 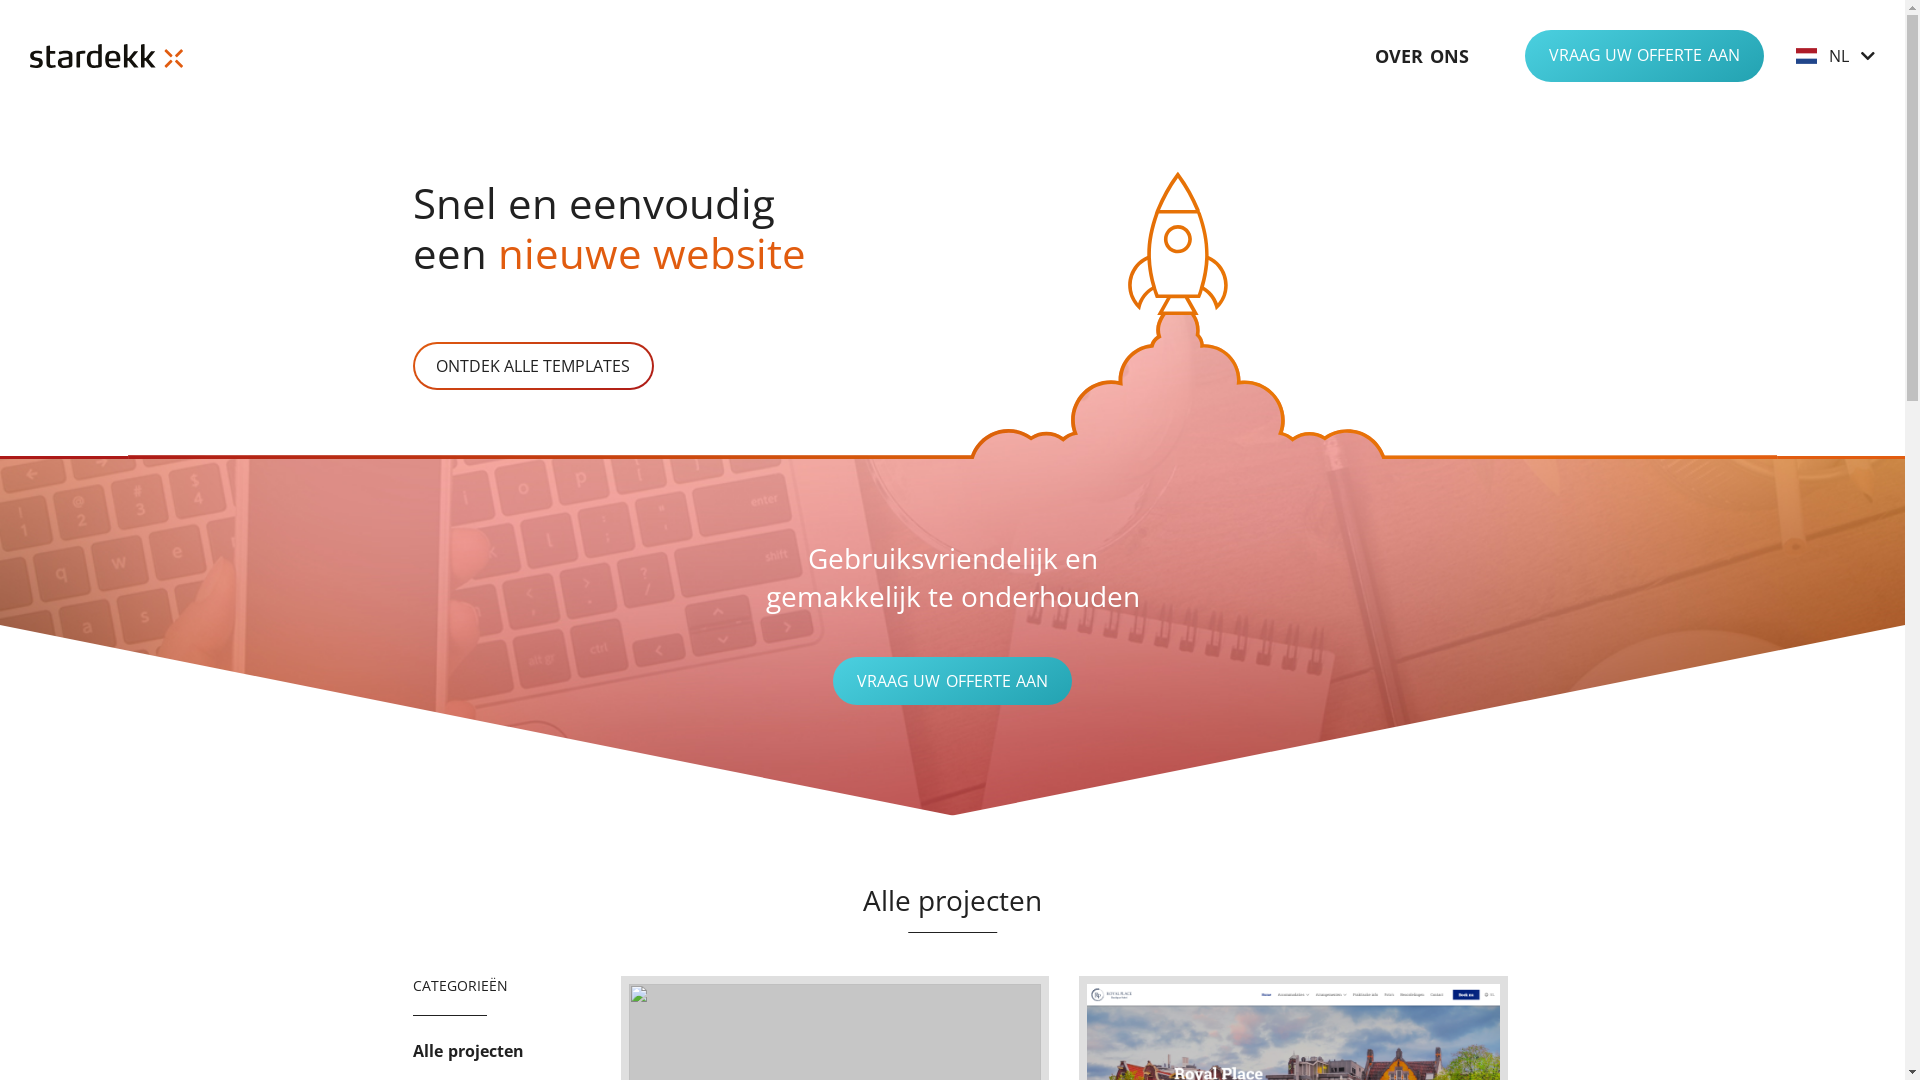 What do you see at coordinates (468, 1051) in the screenshot?
I see `Alle projecten` at bounding box center [468, 1051].